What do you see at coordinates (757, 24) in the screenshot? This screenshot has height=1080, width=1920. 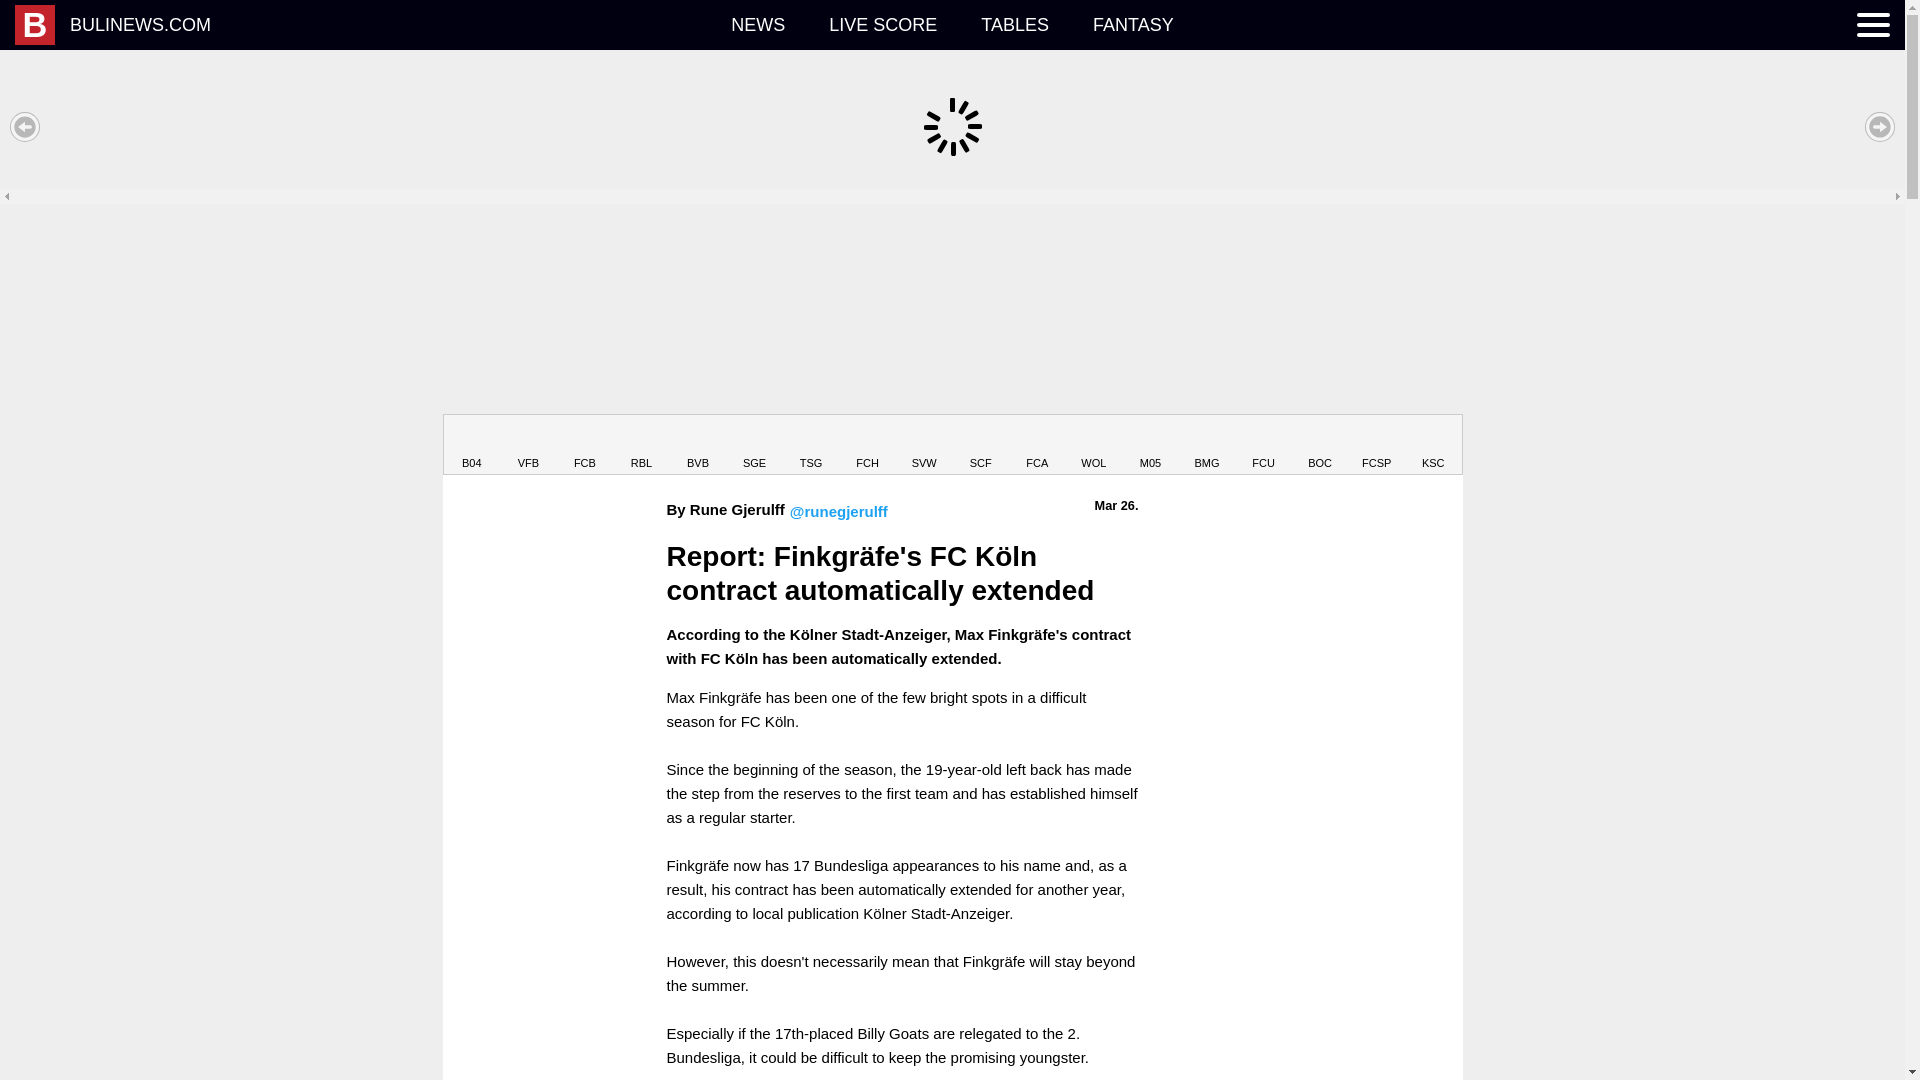 I see `NEWS` at bounding box center [757, 24].